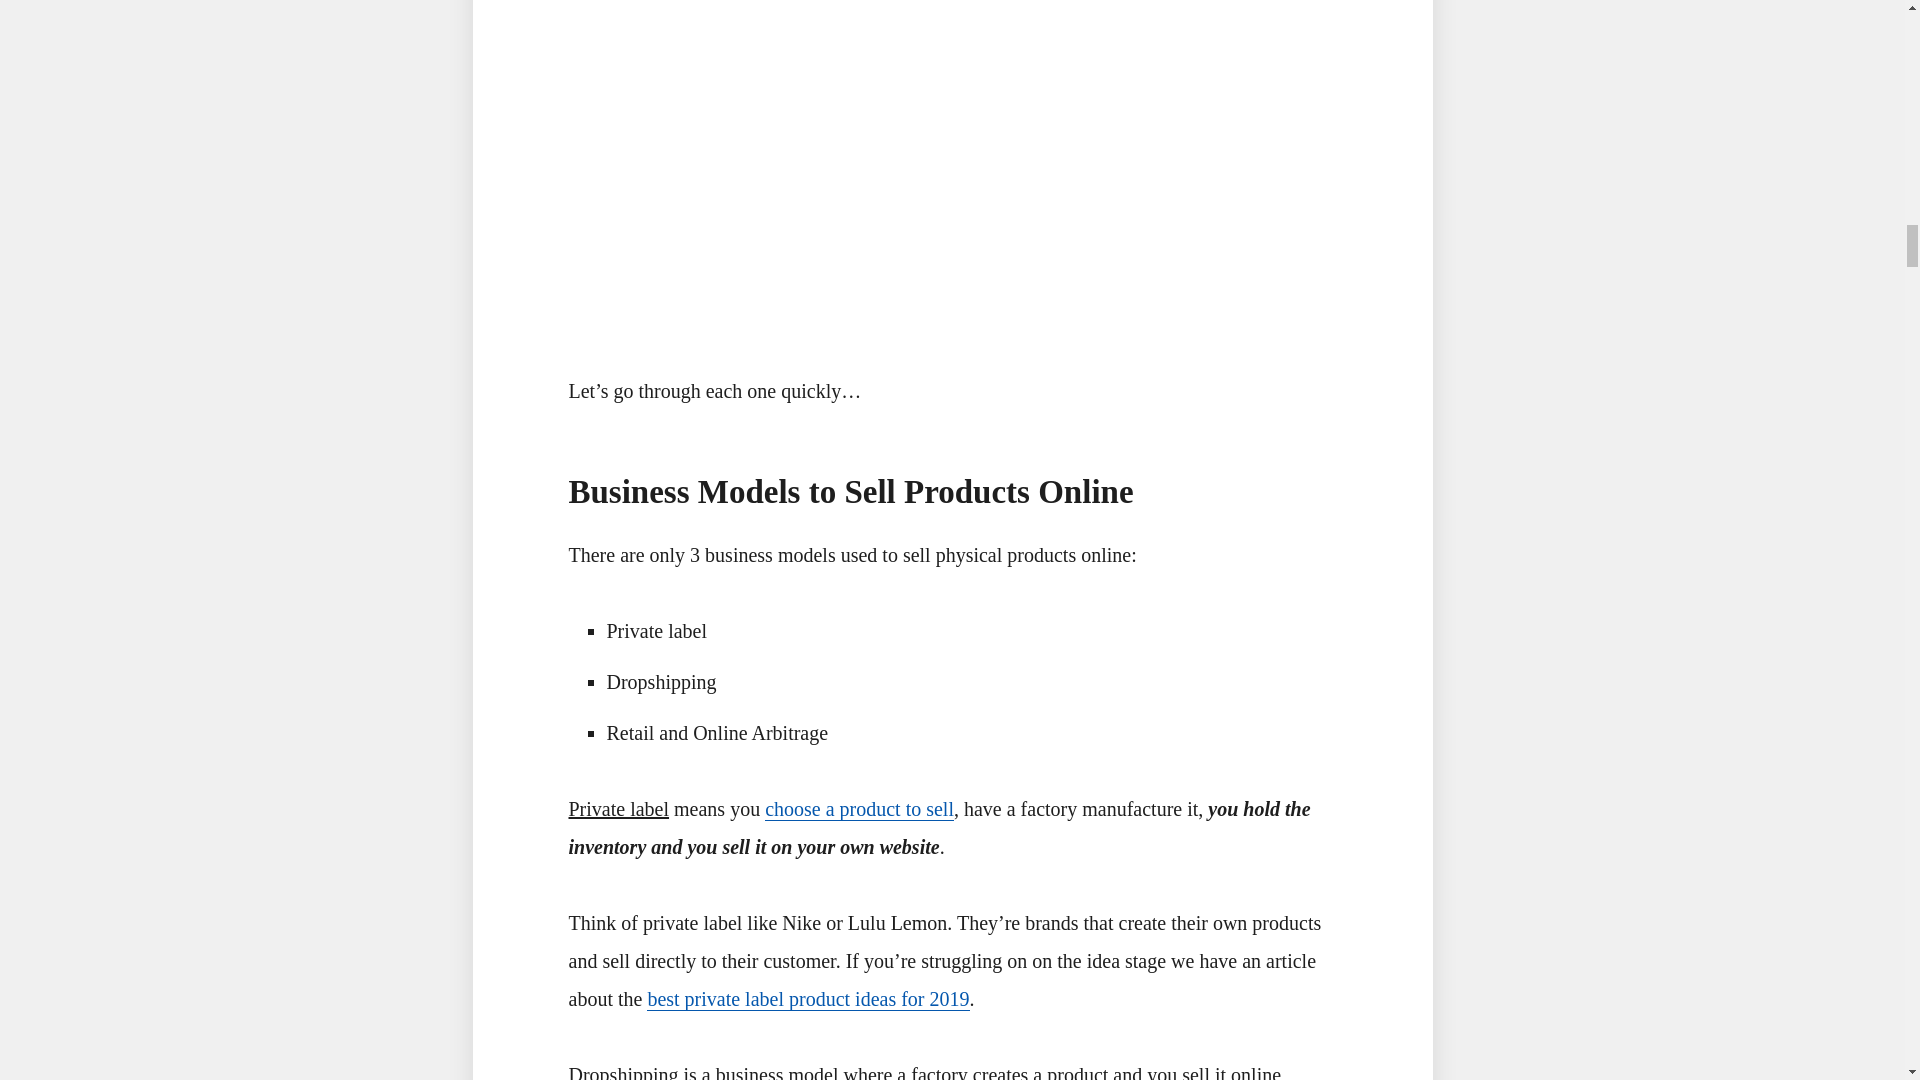  I want to click on best private label product ideas for 2019, so click(808, 999).